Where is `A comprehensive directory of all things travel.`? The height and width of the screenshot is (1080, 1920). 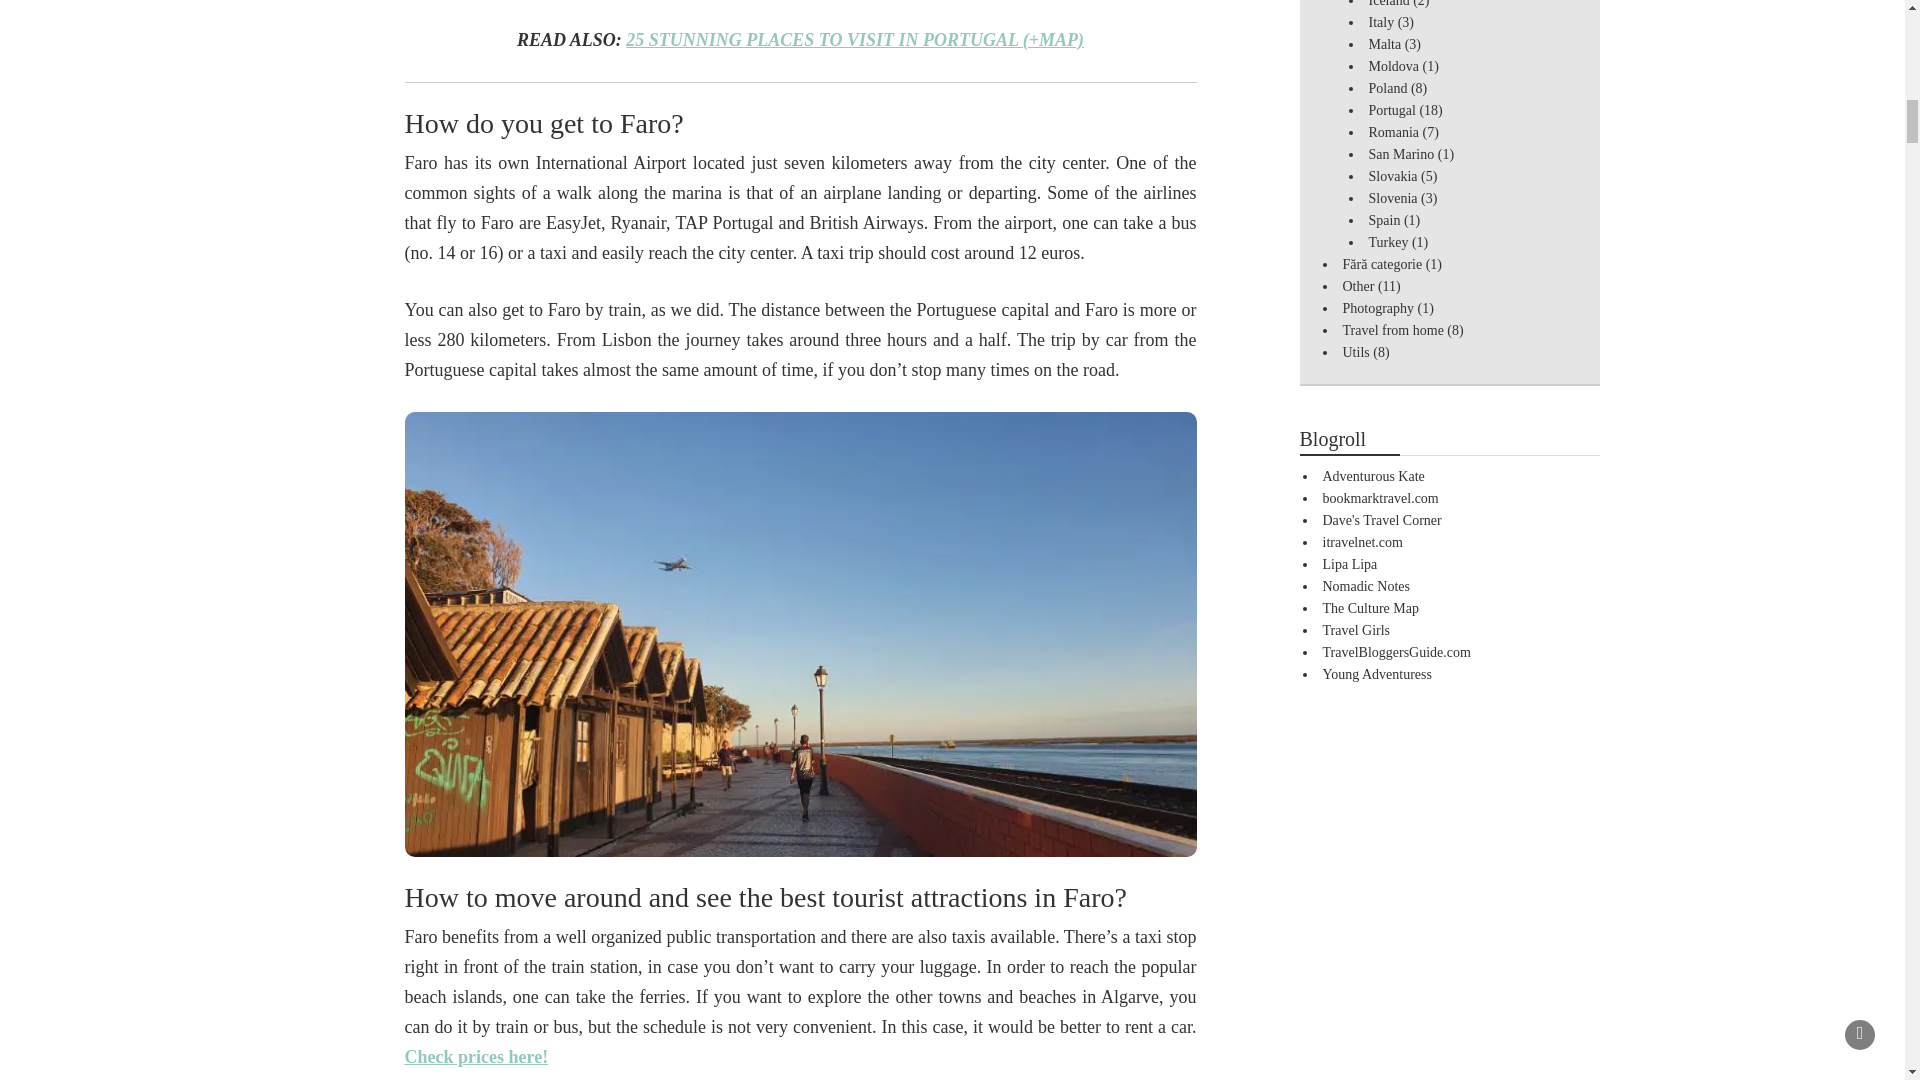
A comprehensive directory of all things travel. is located at coordinates (1380, 498).